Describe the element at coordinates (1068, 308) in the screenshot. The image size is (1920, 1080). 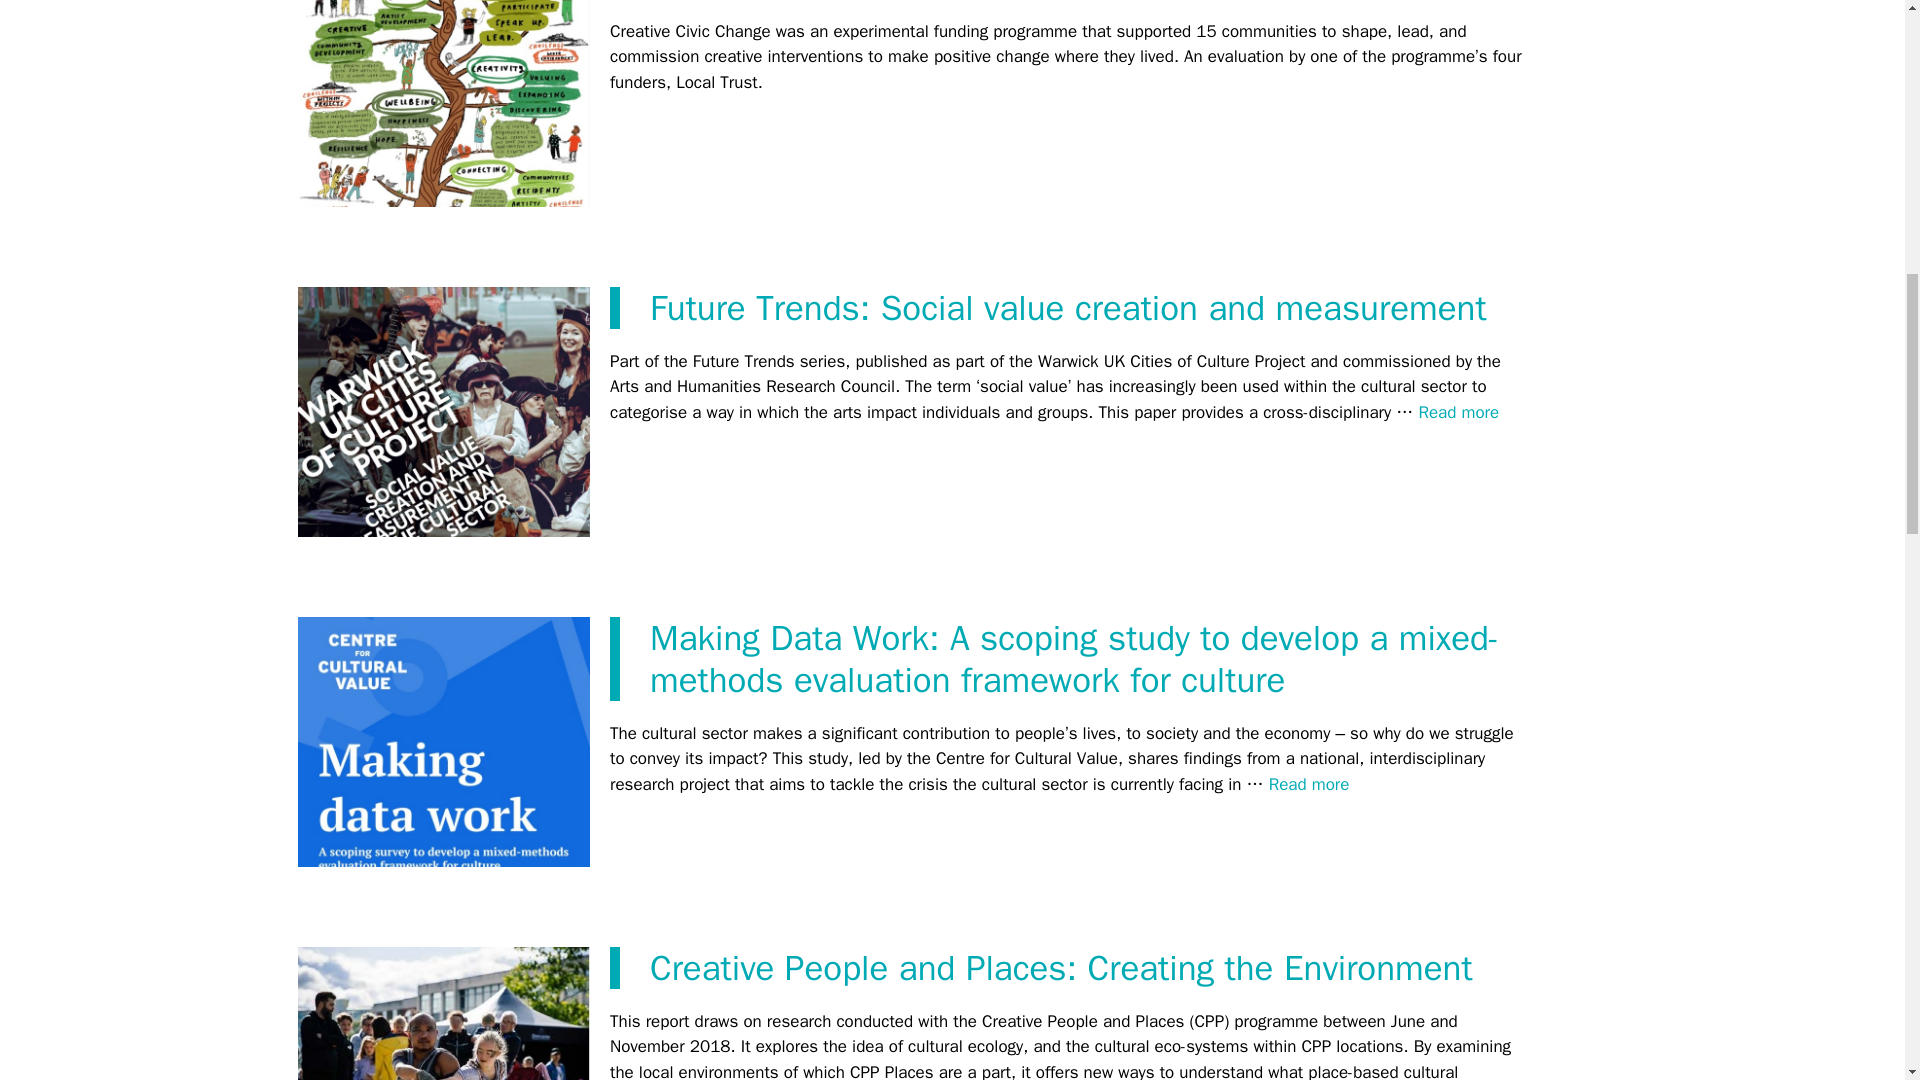
I see `Future Trends: Social value creation and measurement` at that location.